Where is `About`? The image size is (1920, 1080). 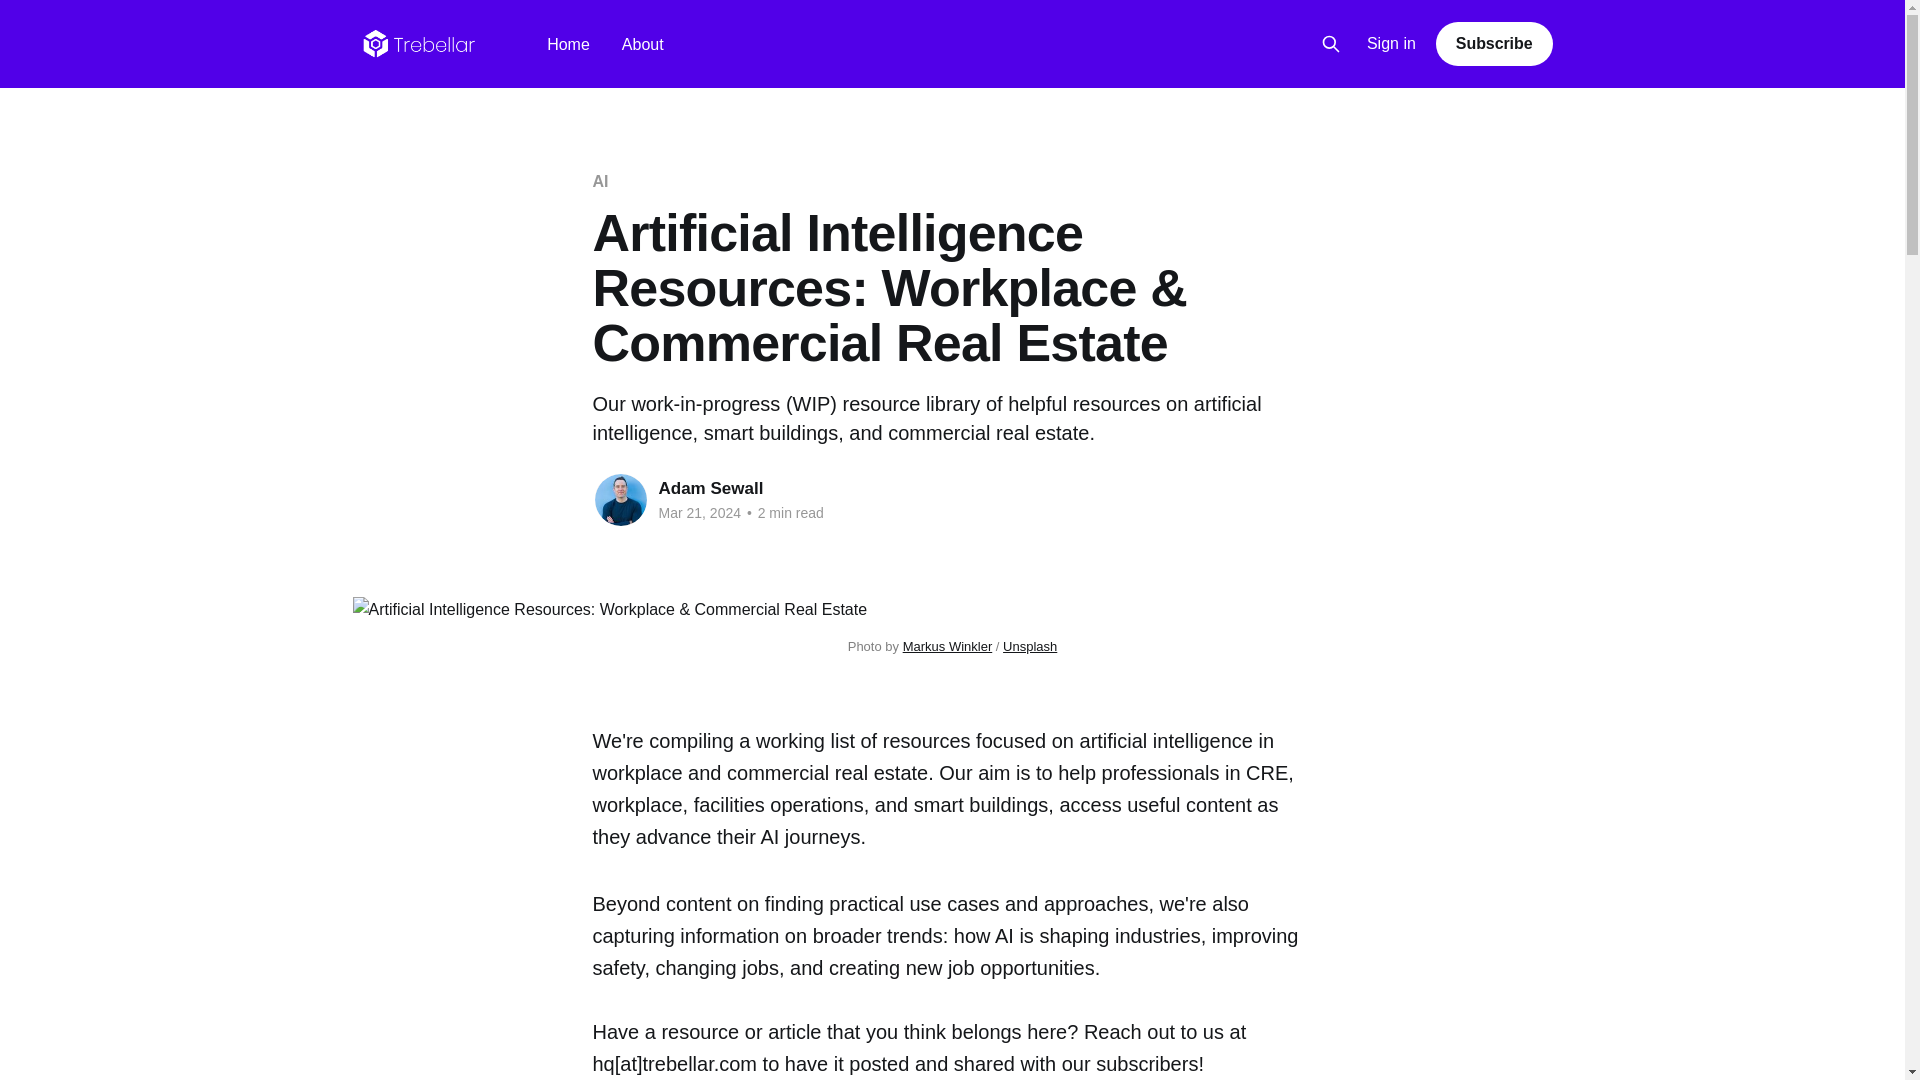
About is located at coordinates (643, 44).